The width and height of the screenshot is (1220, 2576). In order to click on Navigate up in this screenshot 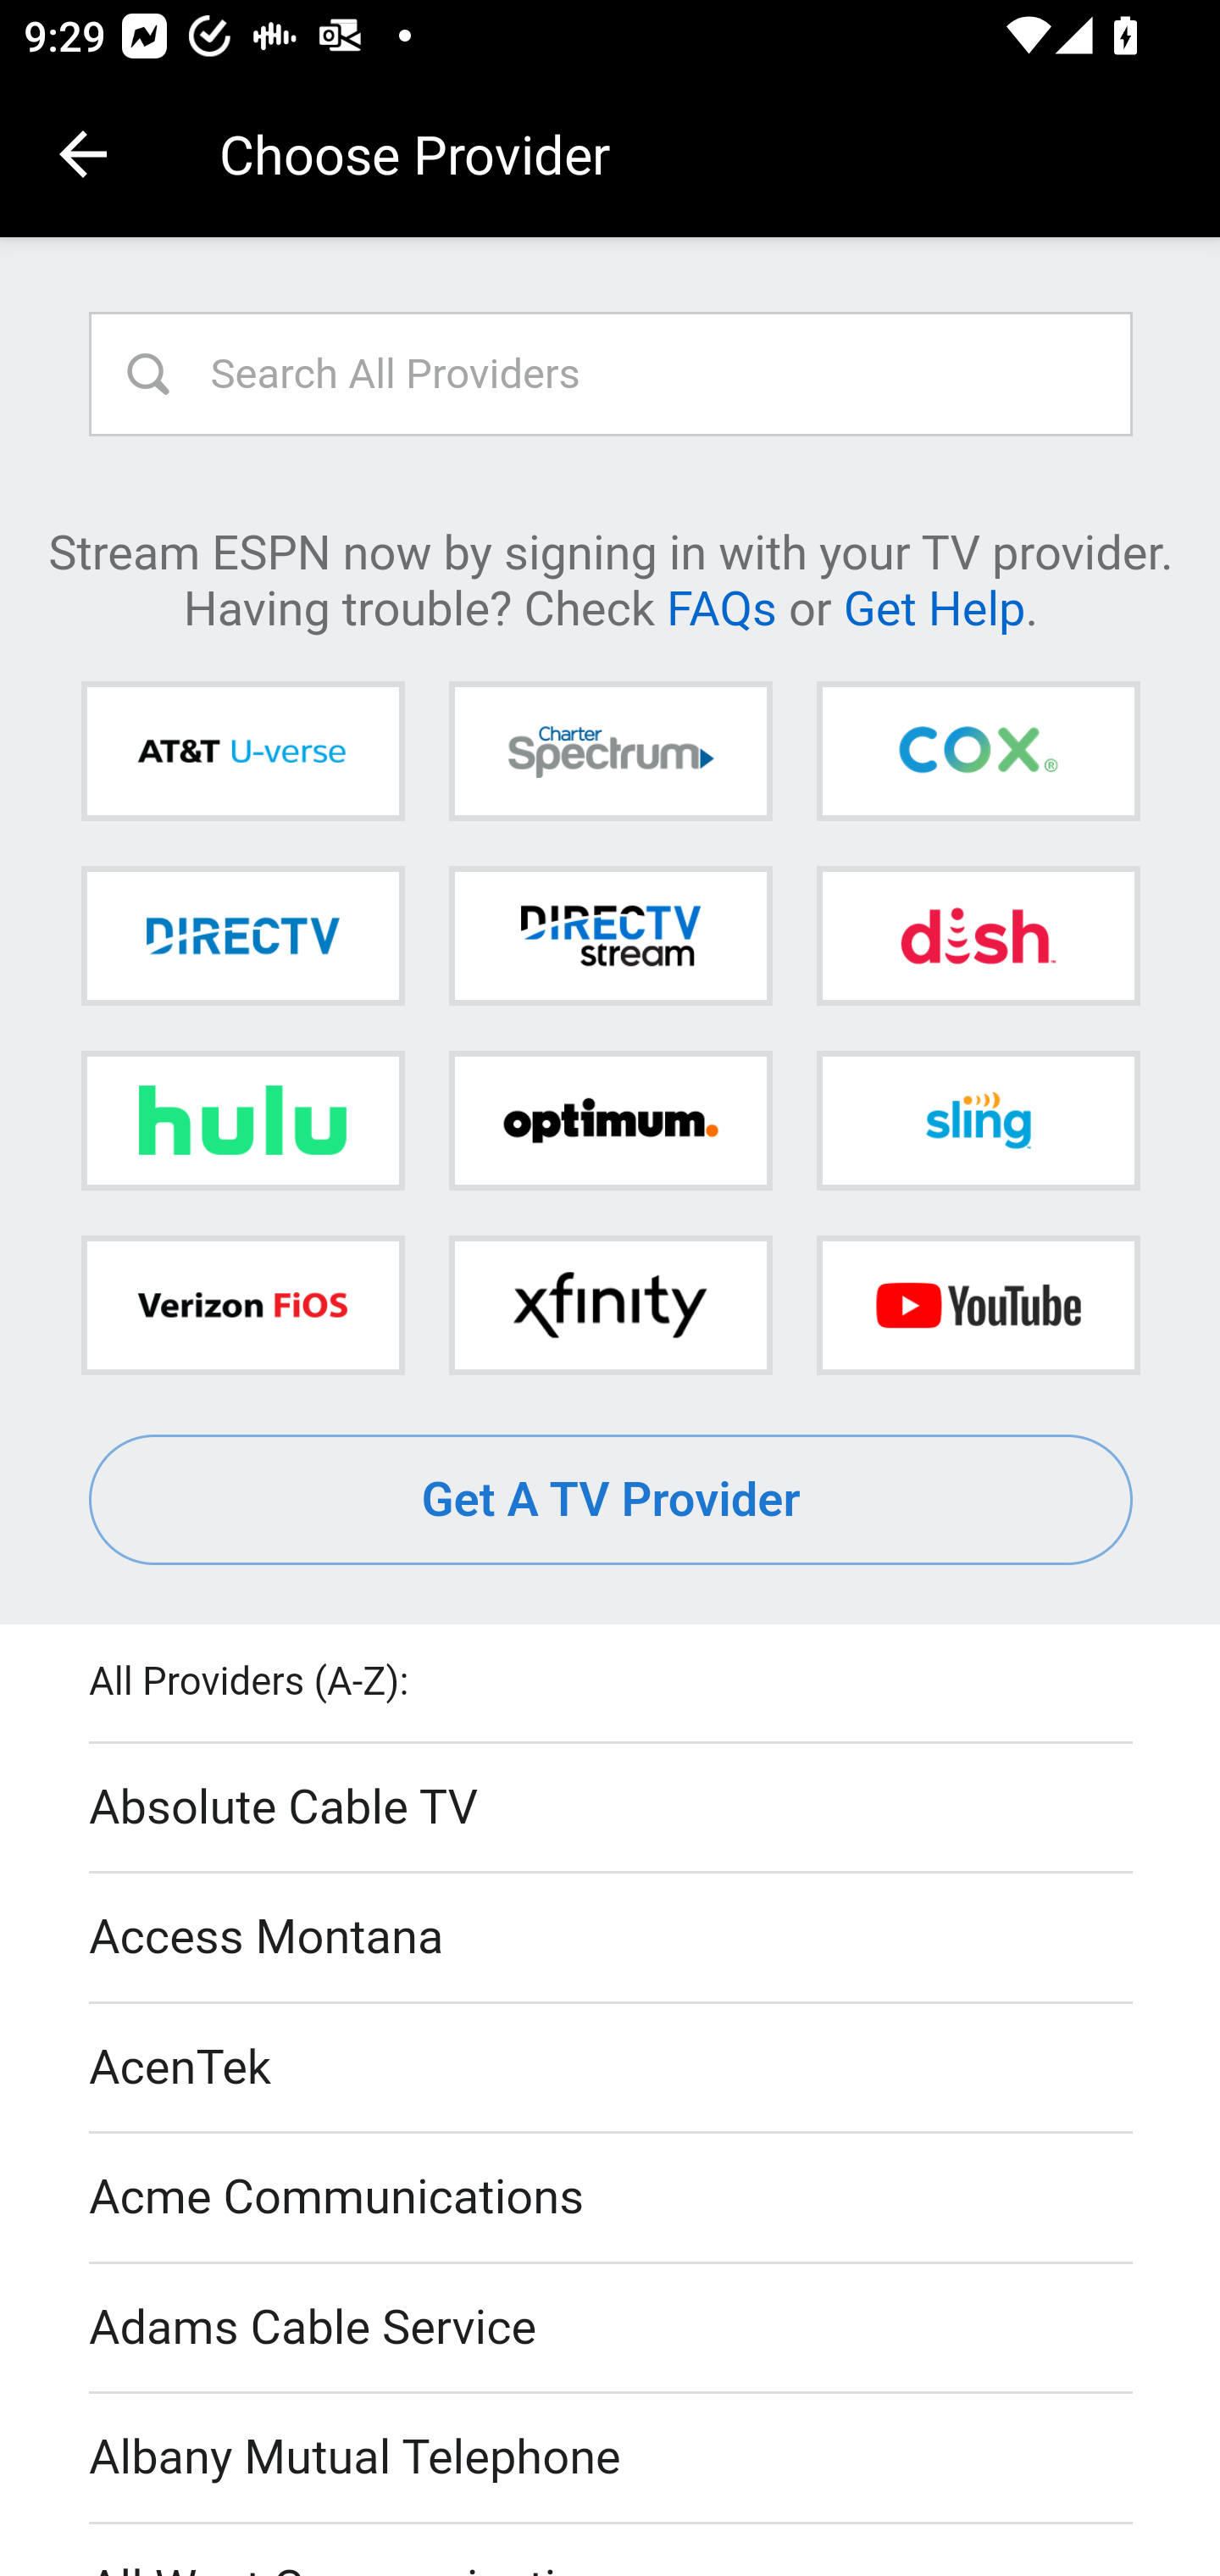, I will do `click(83, 154)`.